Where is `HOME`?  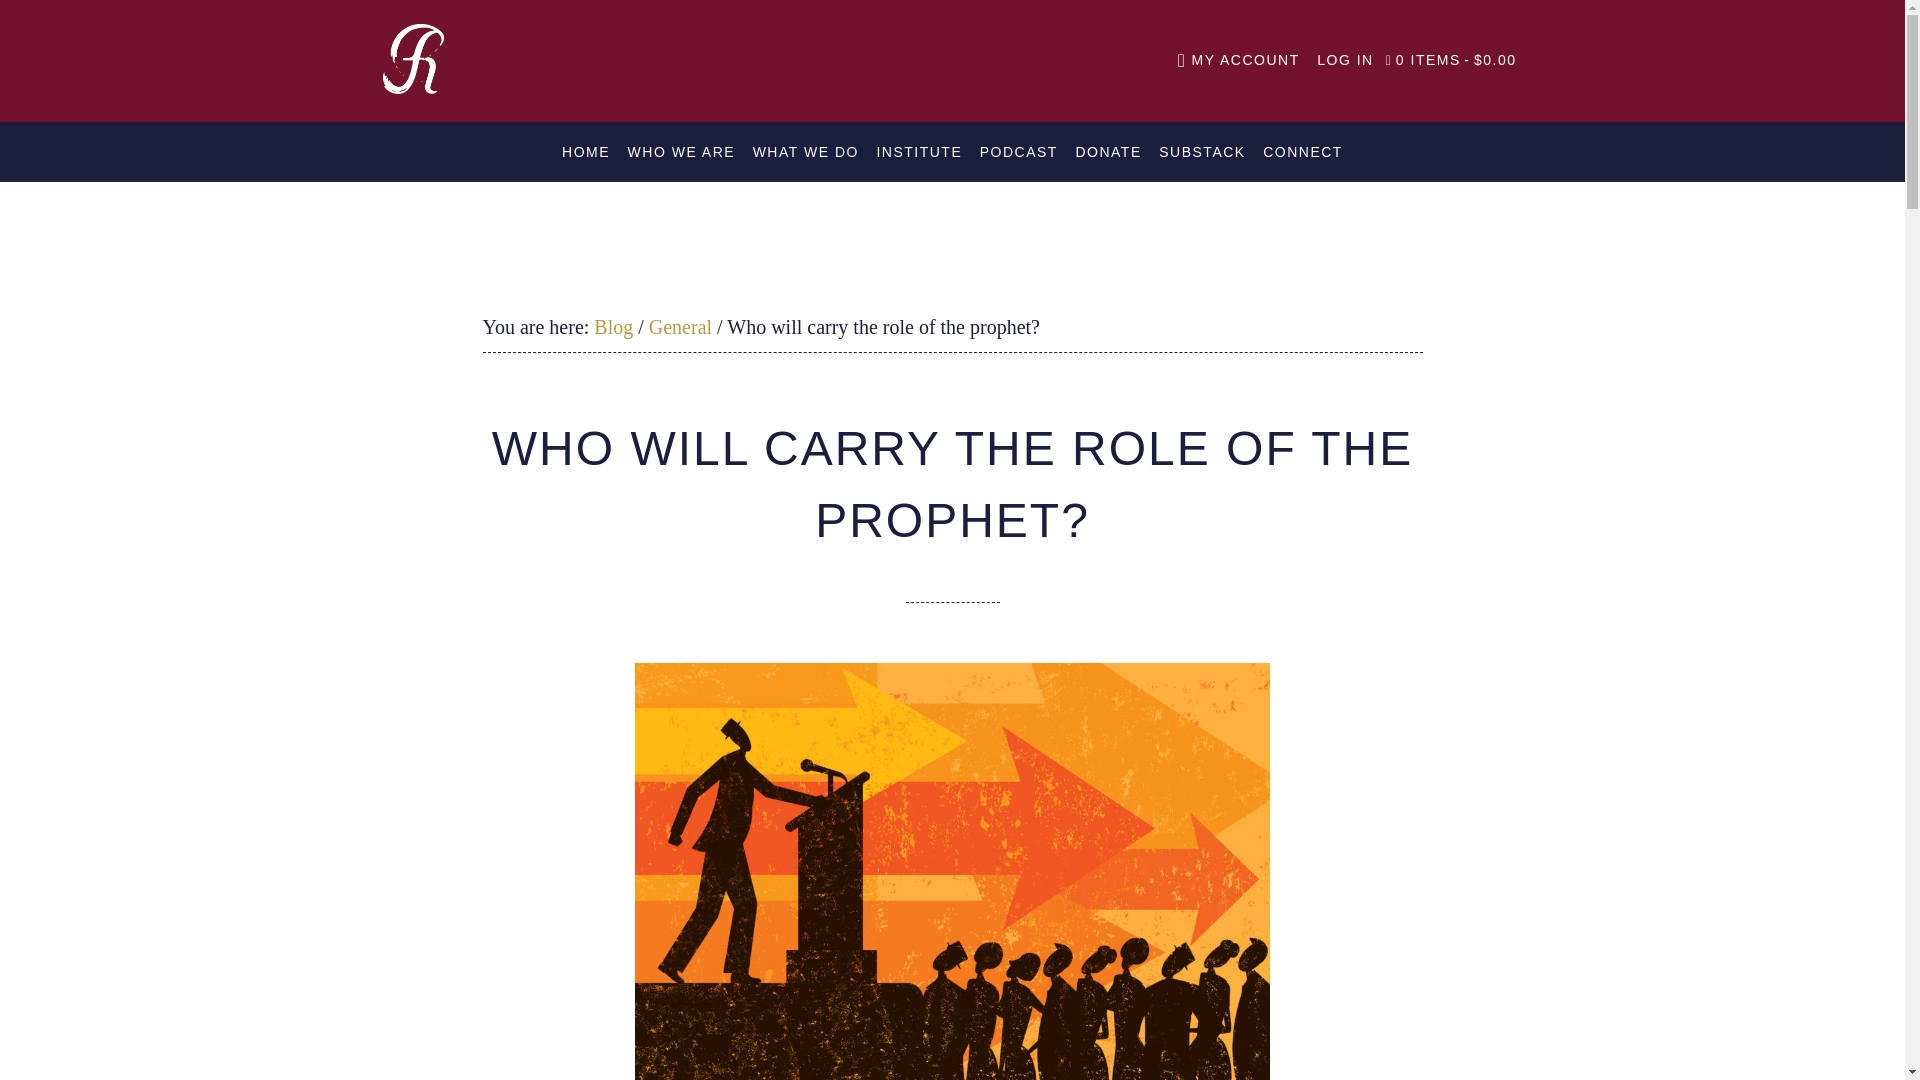
HOME is located at coordinates (586, 152).